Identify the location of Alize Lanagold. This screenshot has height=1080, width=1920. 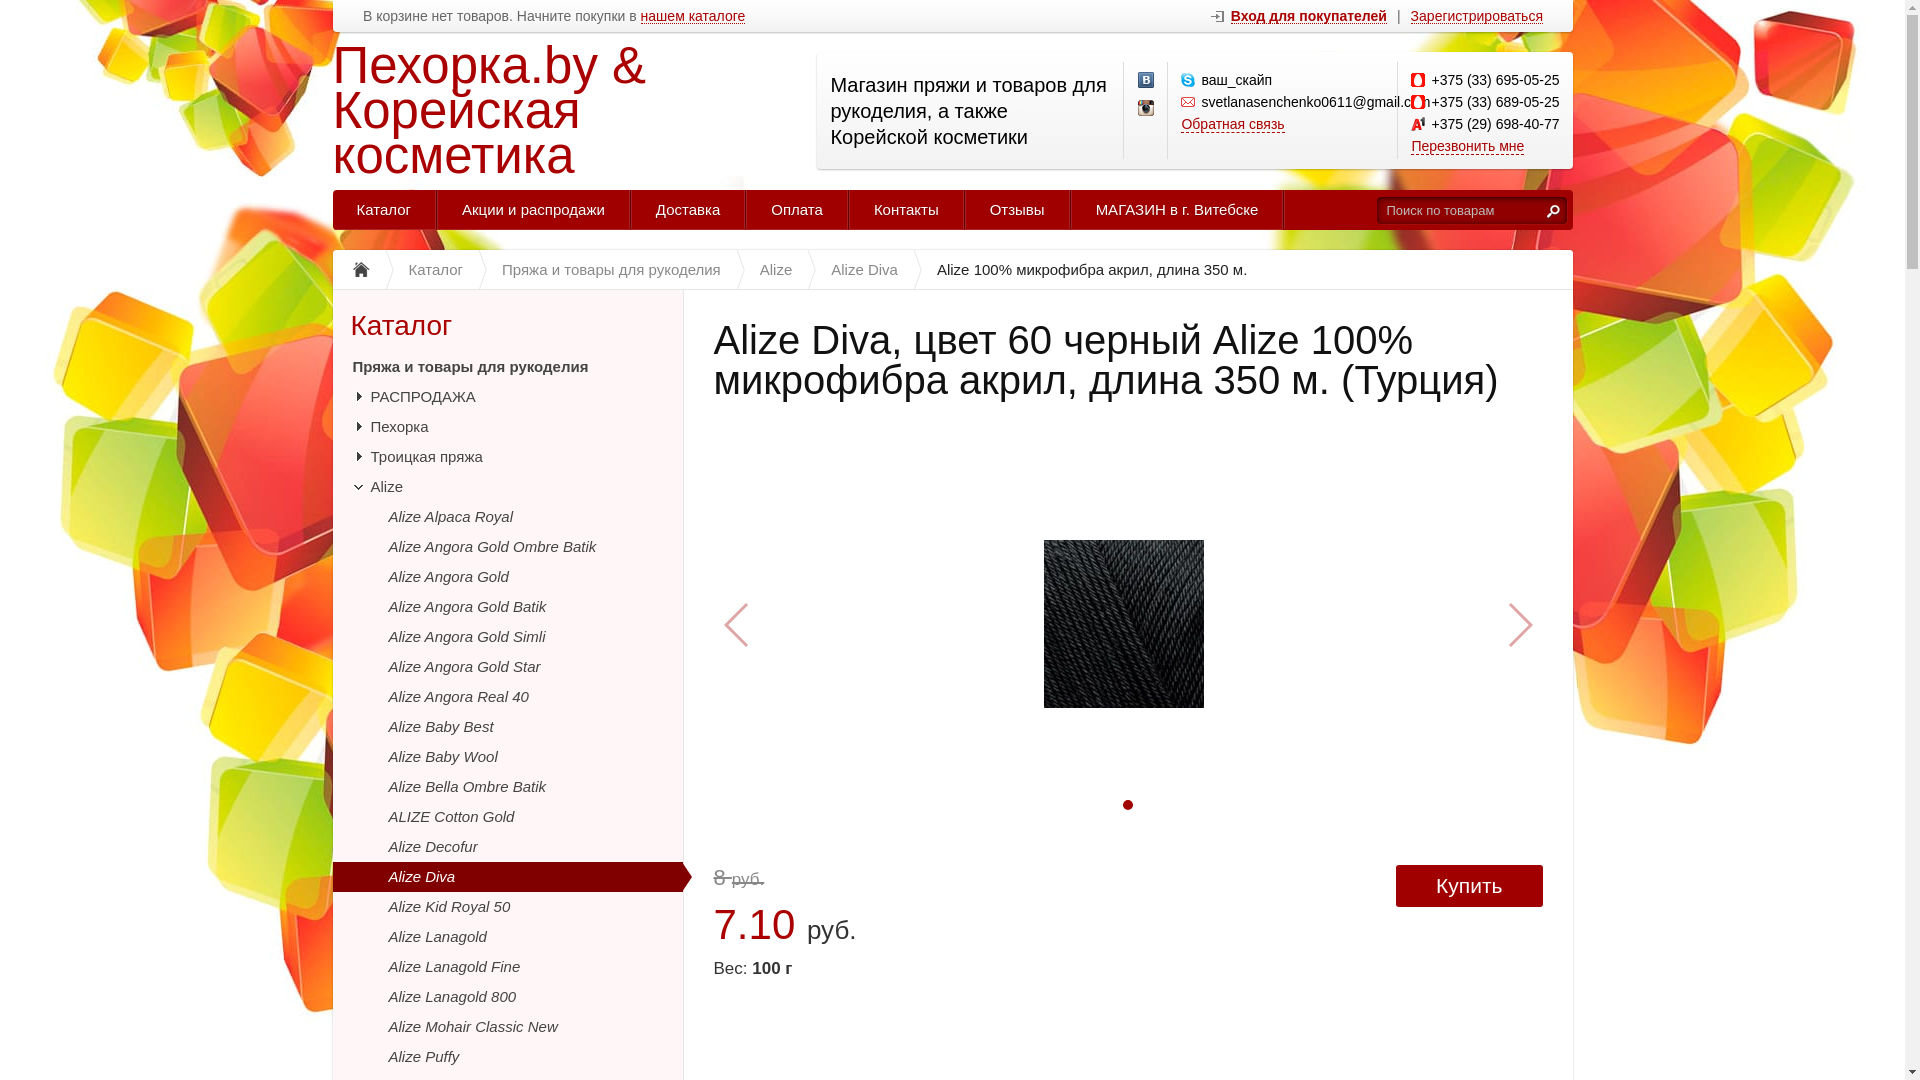
(507, 937).